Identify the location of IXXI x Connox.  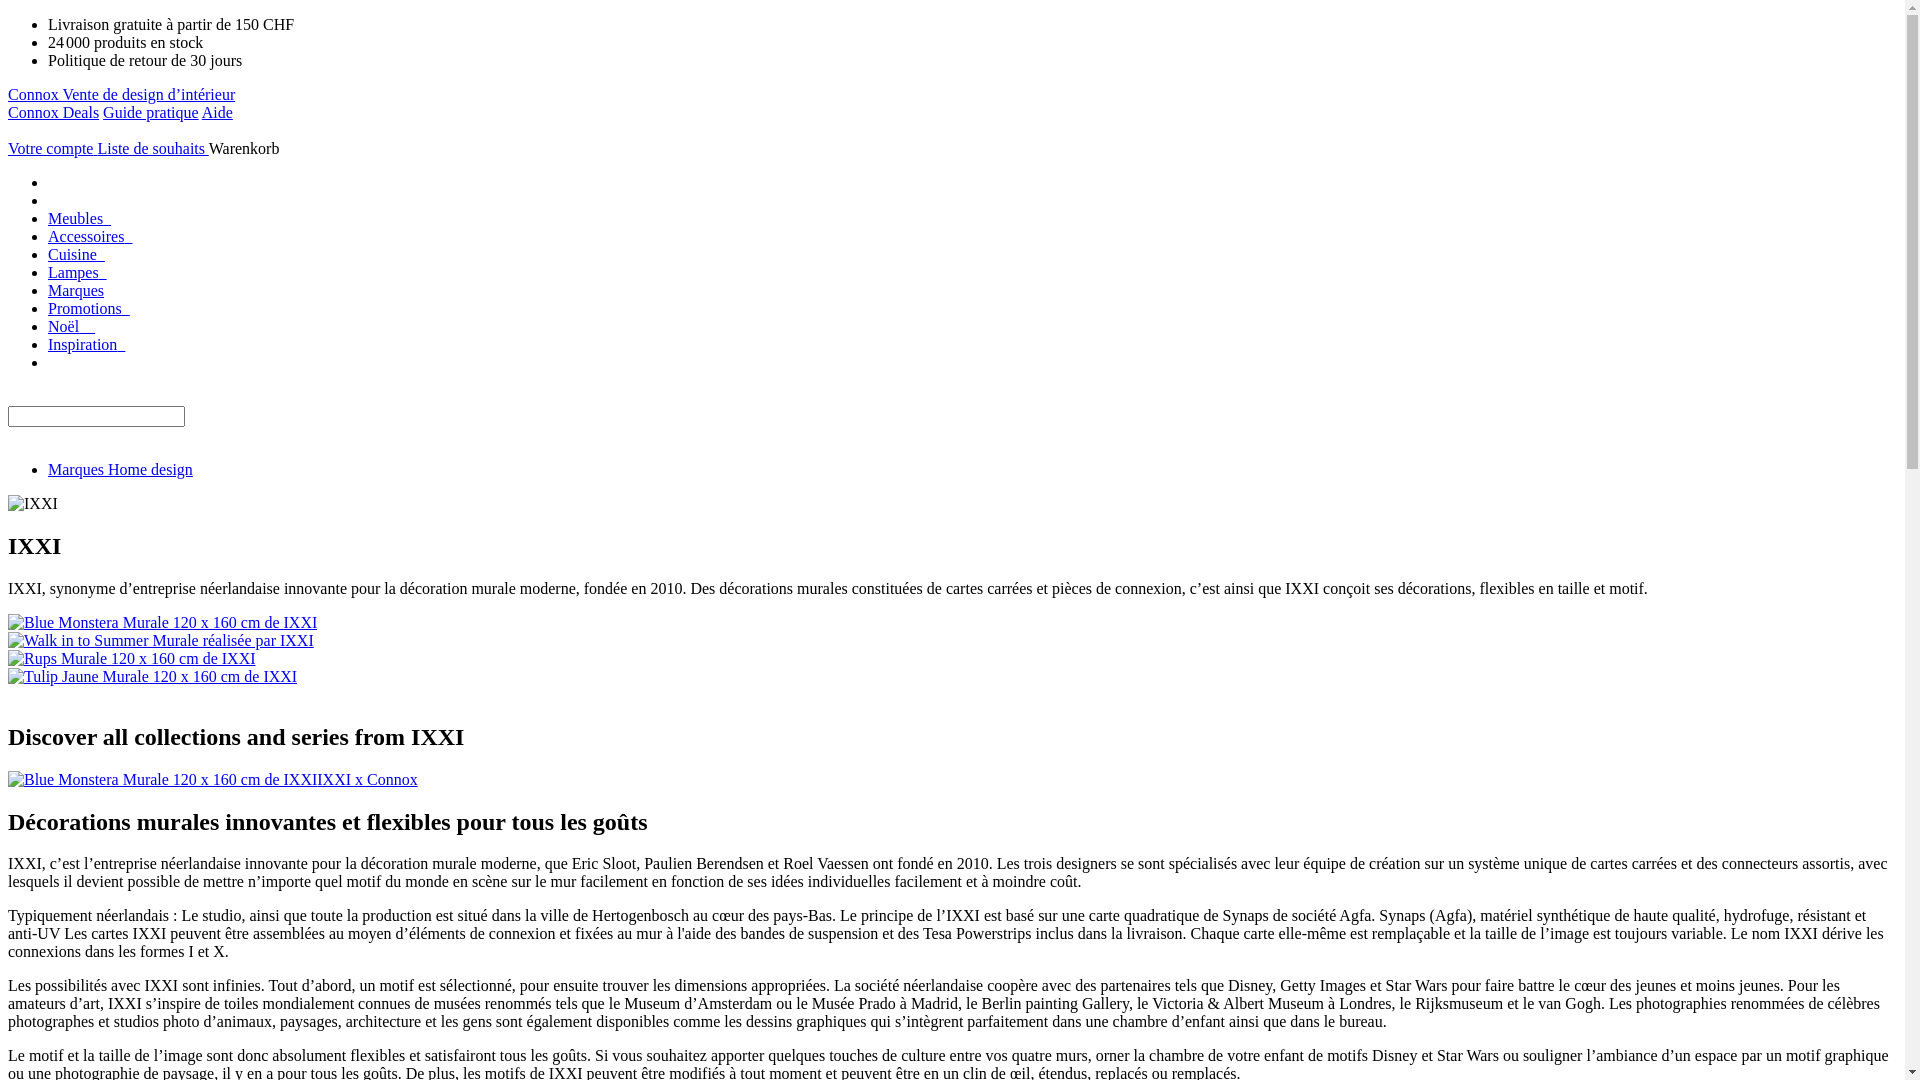
(213, 780).